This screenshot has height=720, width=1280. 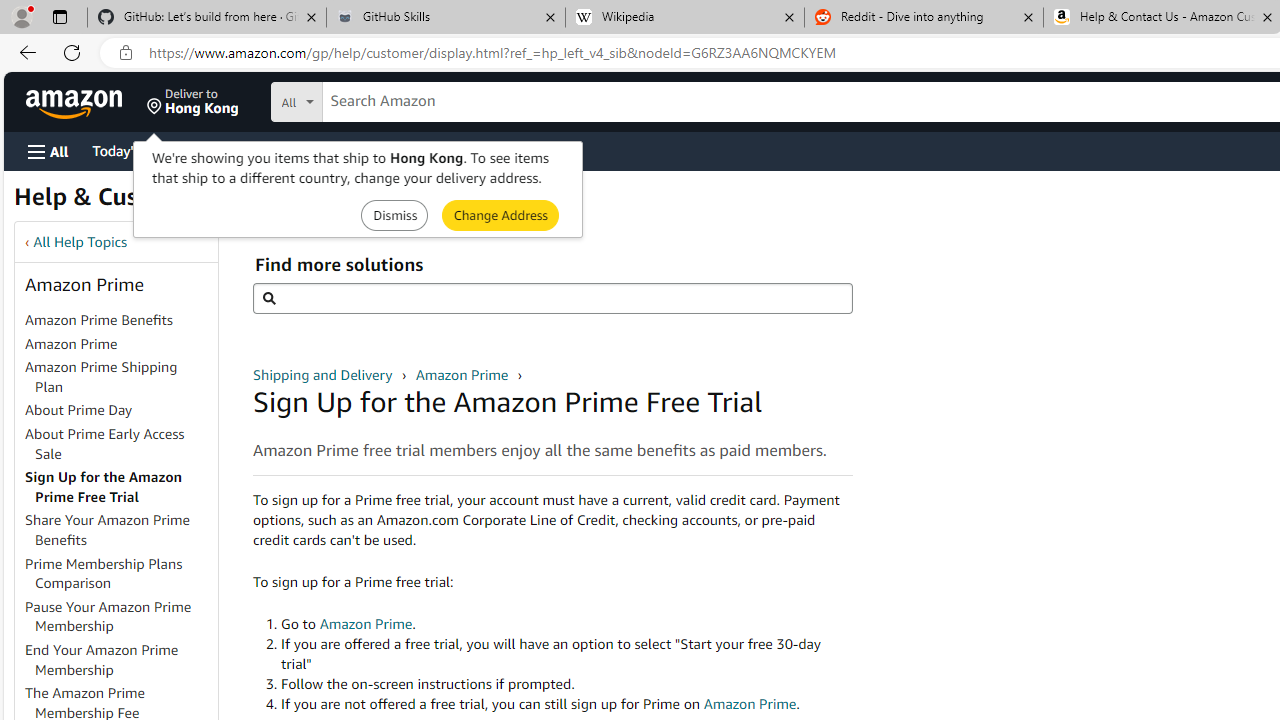 I want to click on Tab actions menu, so click(x=59, y=16).